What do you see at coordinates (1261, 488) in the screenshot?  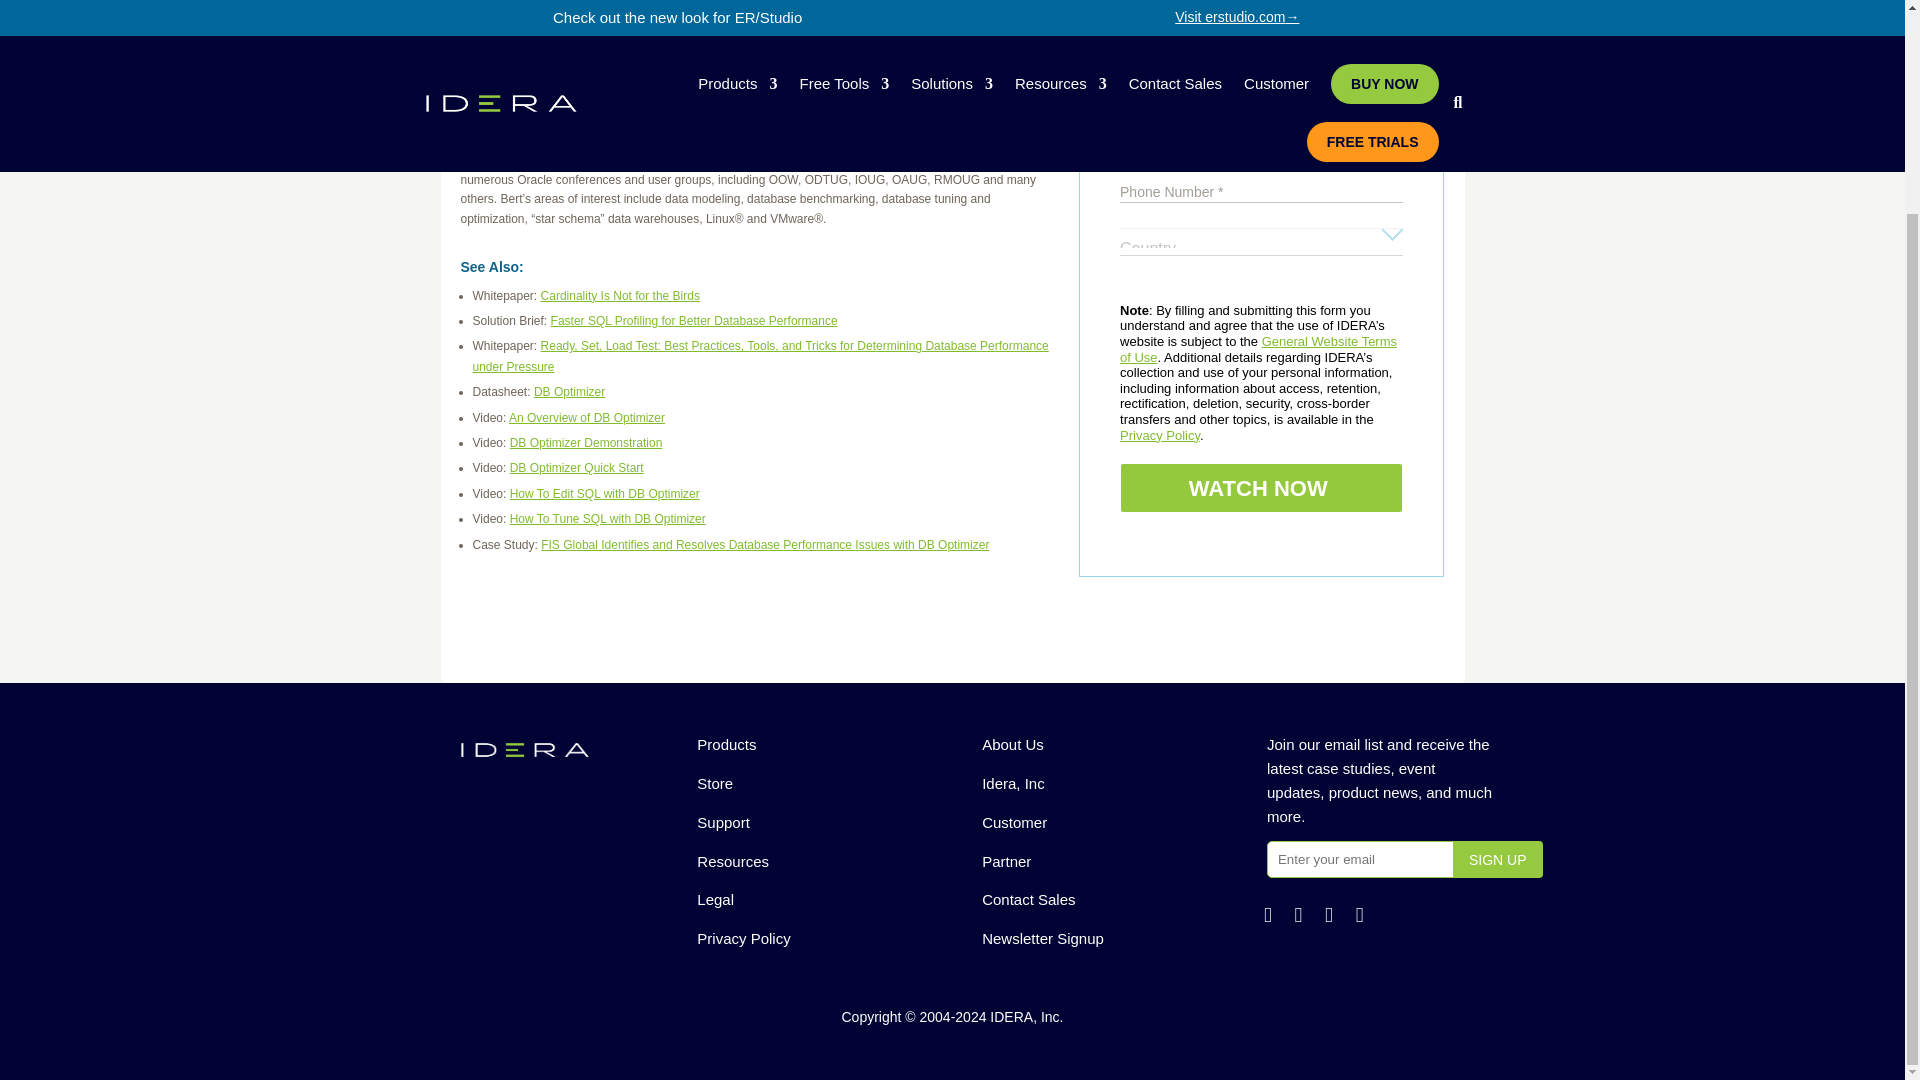 I see `Watch Now` at bounding box center [1261, 488].